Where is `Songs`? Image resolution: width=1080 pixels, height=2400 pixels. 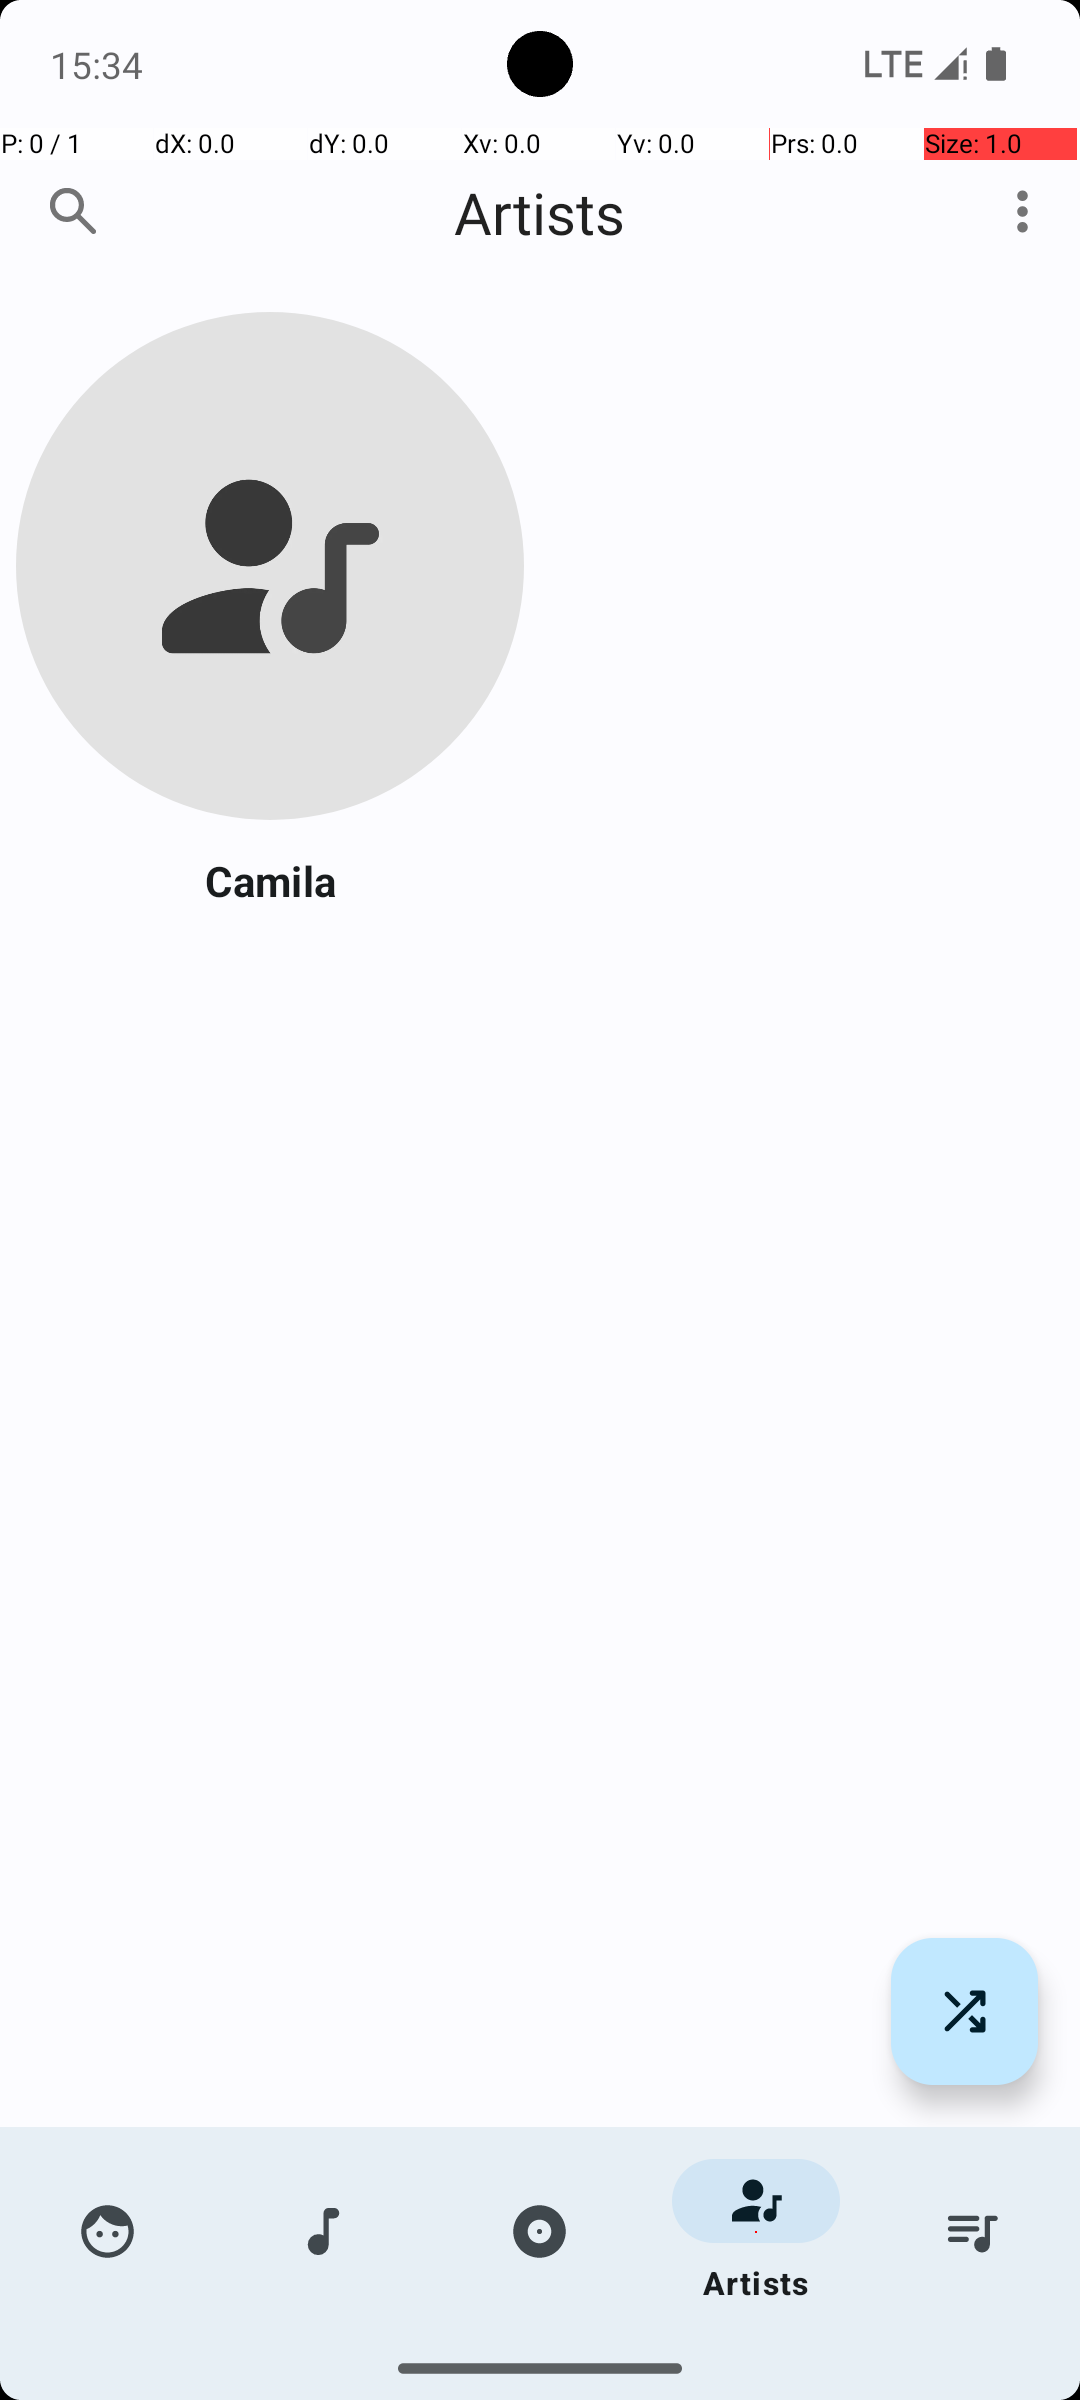
Songs is located at coordinates (324, 2232).